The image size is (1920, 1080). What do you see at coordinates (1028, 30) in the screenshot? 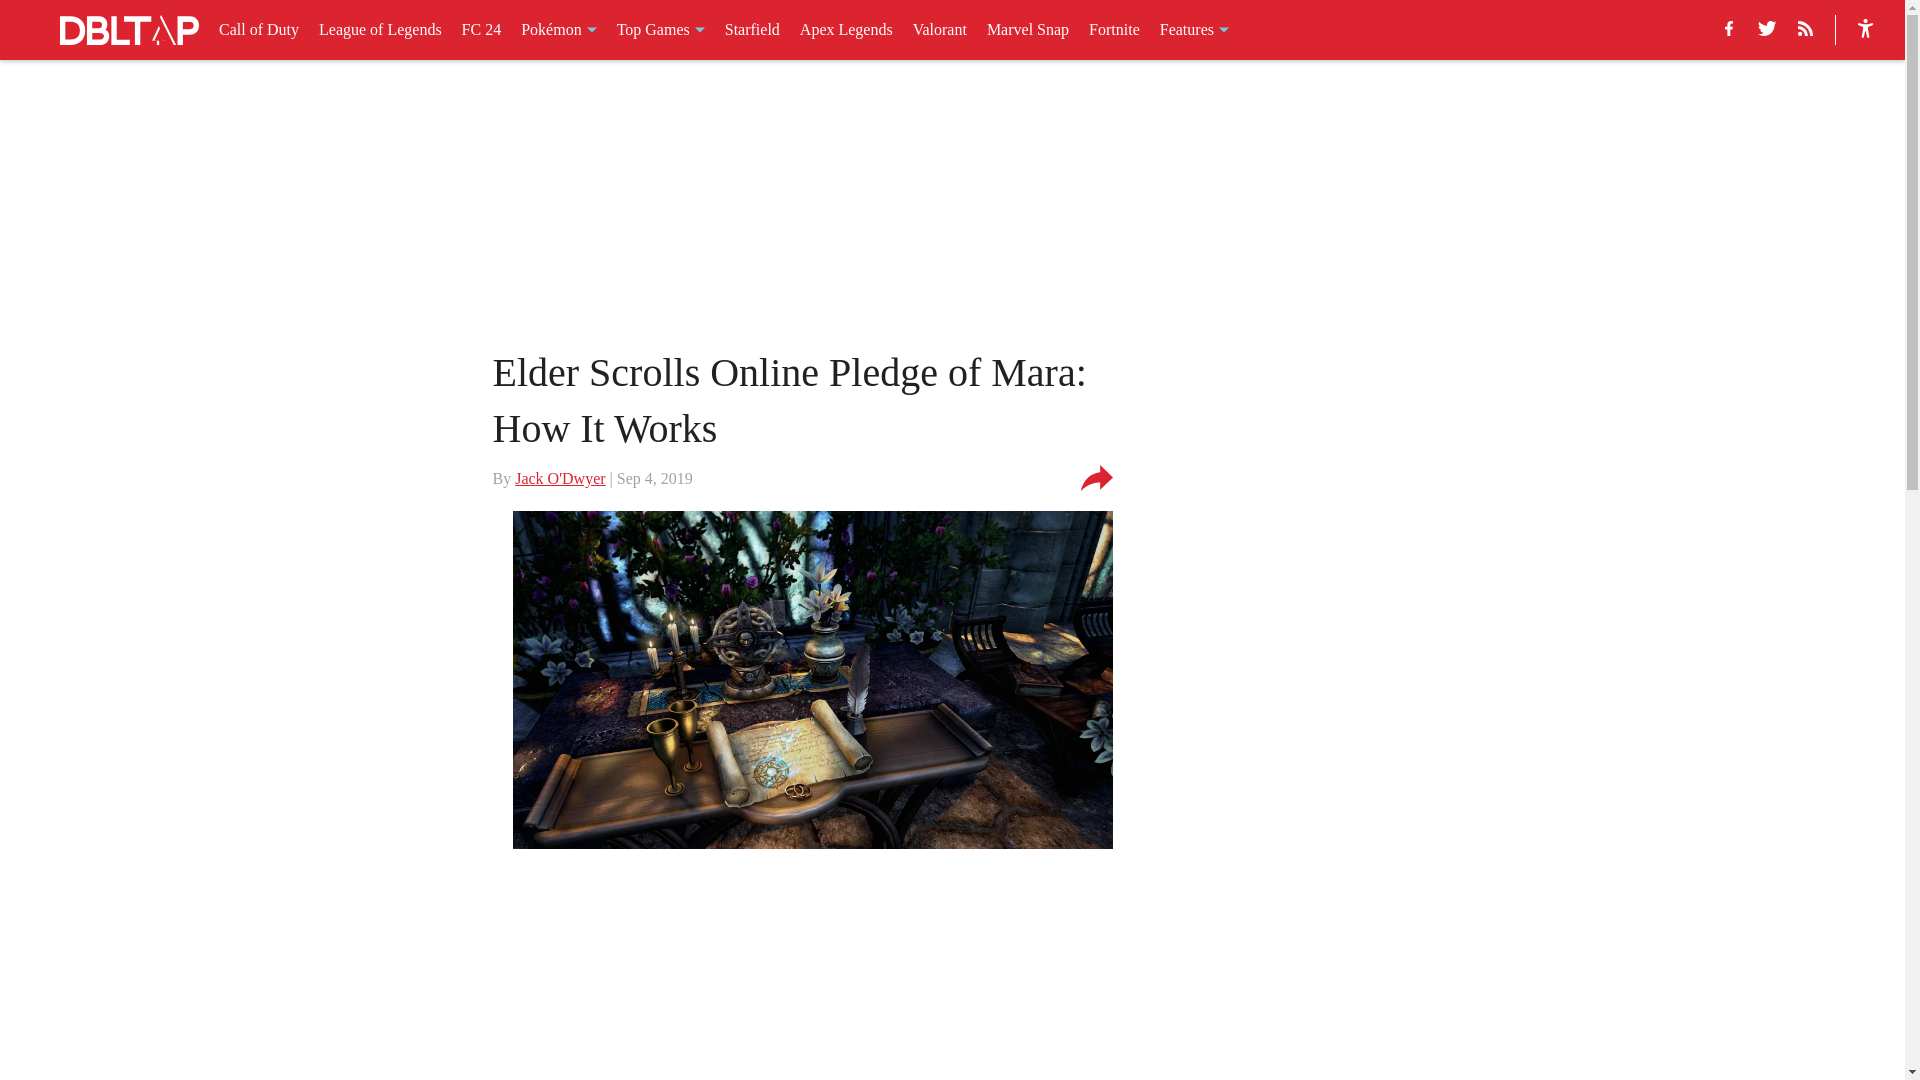
I see `Marvel Snap` at bounding box center [1028, 30].